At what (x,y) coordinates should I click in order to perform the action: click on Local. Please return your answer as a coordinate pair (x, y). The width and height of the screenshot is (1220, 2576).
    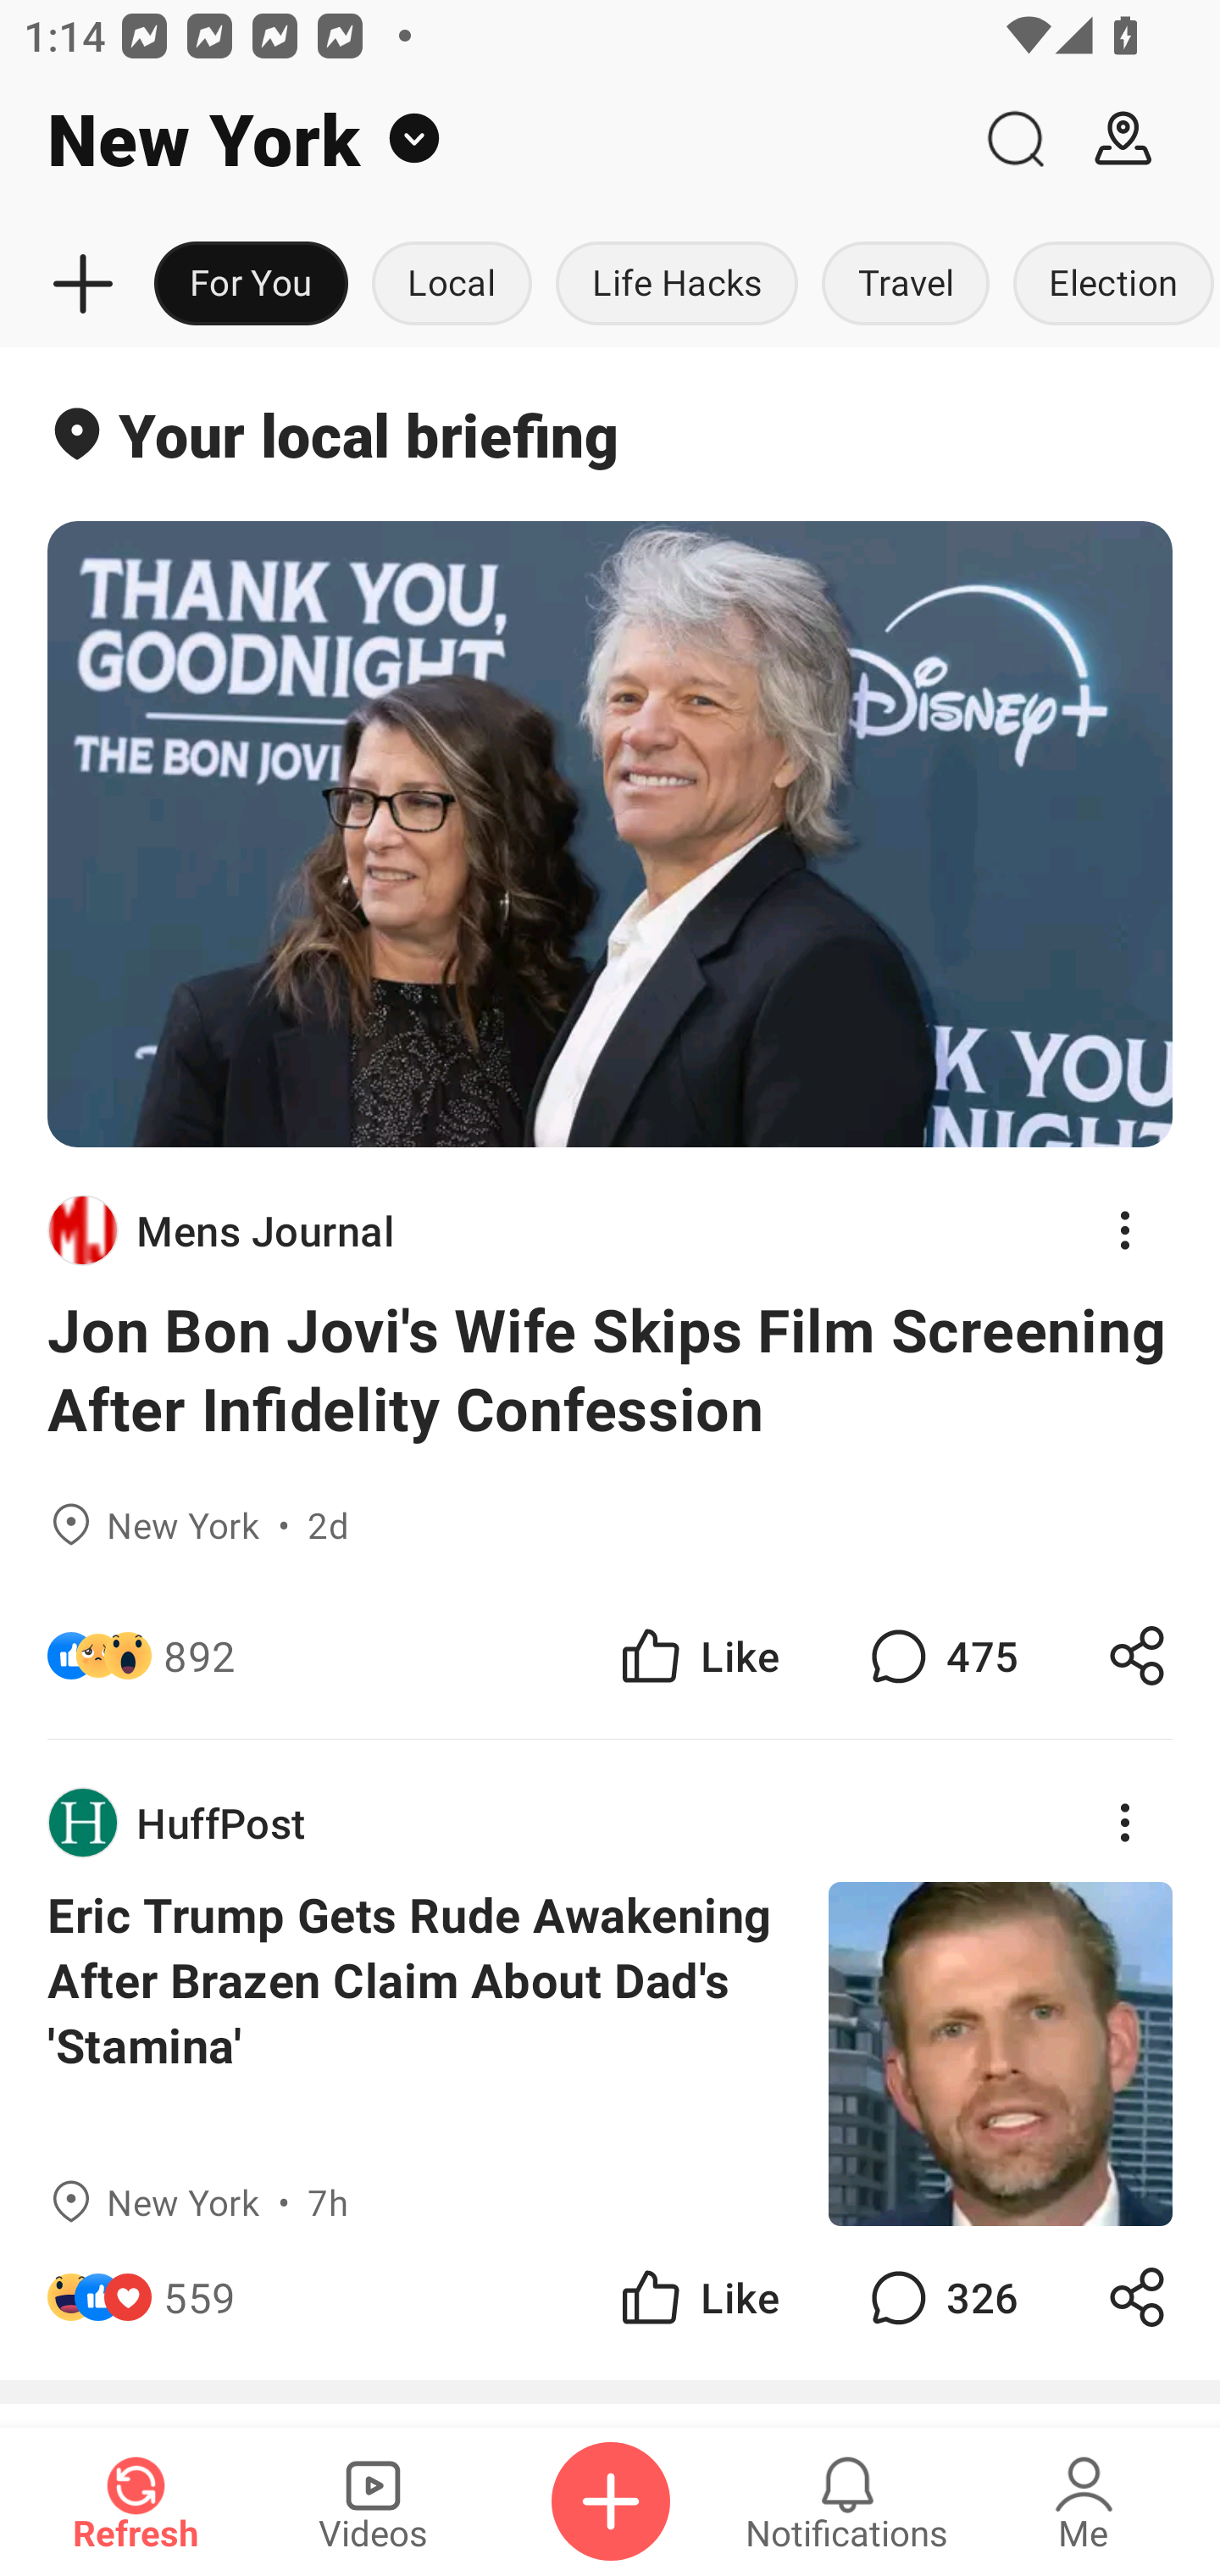
    Looking at the image, I should click on (452, 285).